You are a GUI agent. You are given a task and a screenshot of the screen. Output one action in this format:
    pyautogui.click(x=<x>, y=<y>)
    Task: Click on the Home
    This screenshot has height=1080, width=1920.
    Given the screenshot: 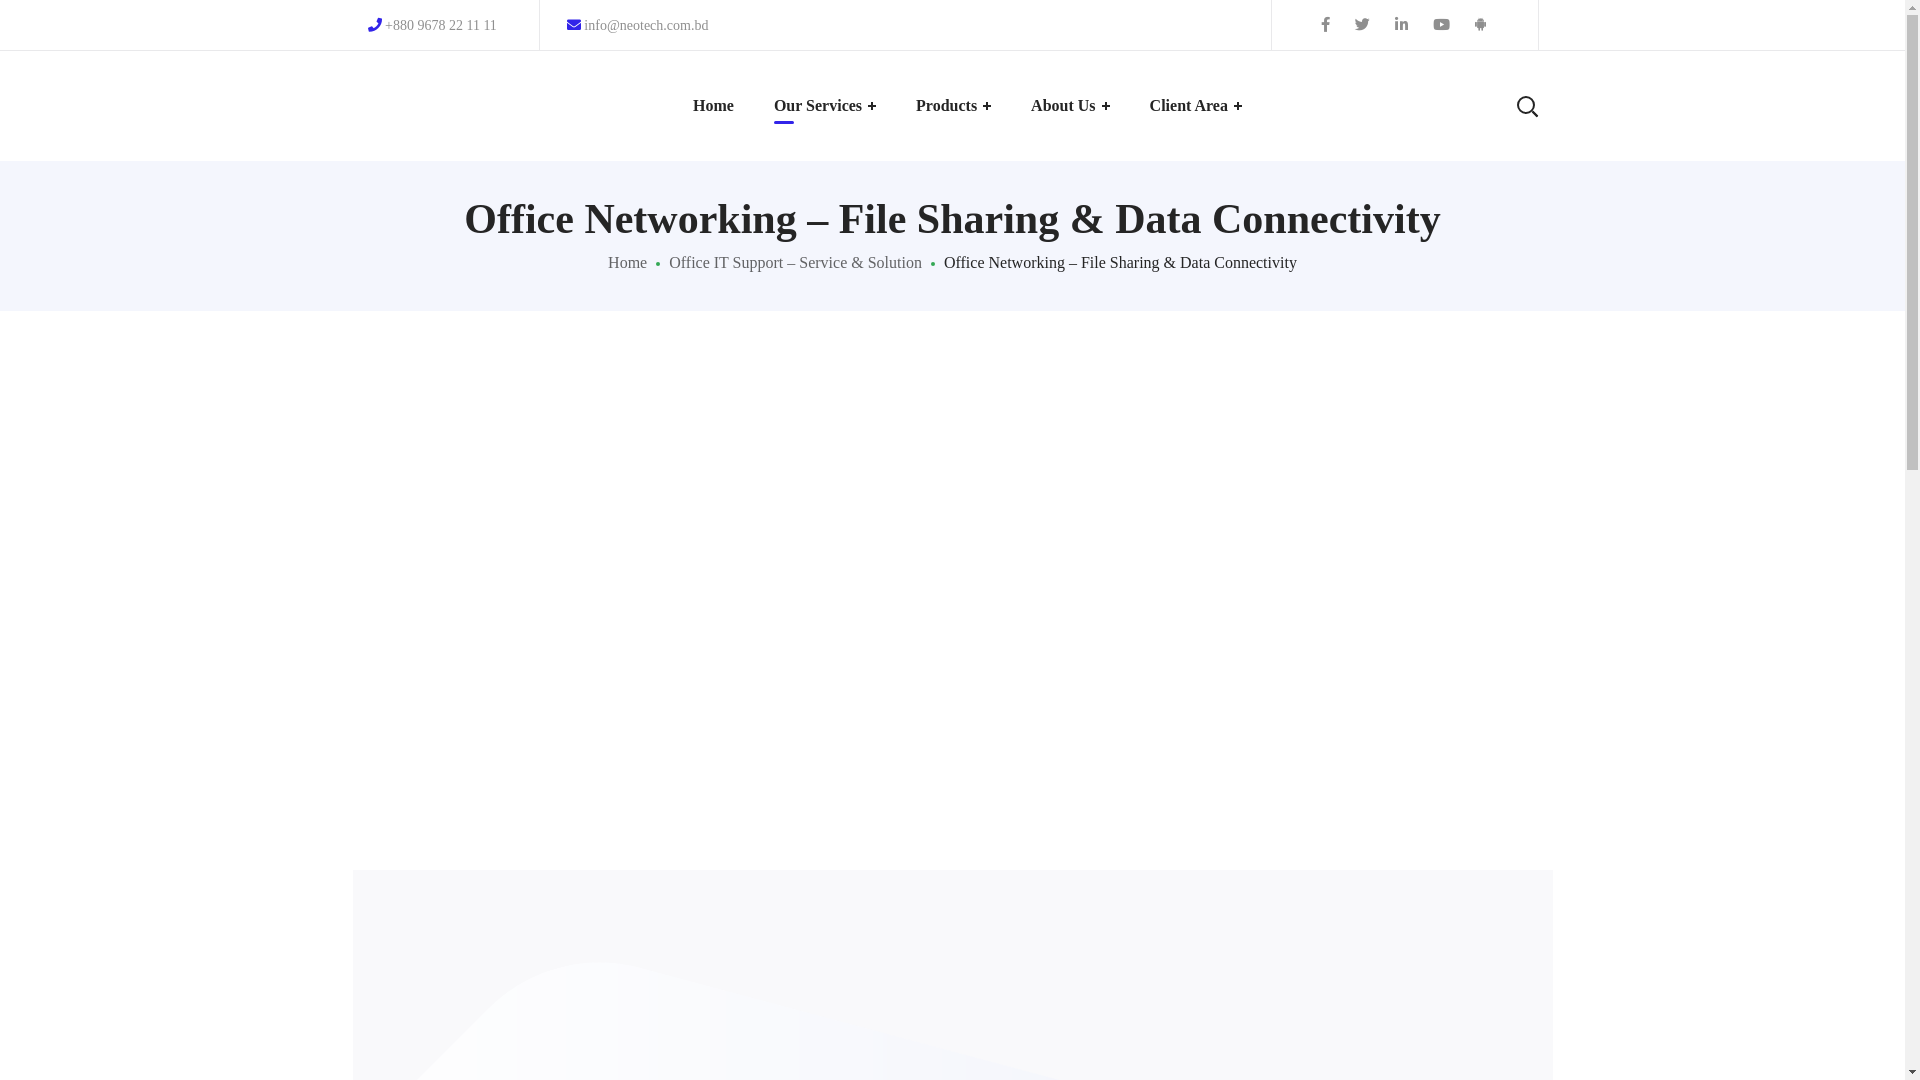 What is the action you would take?
    pyautogui.click(x=628, y=262)
    